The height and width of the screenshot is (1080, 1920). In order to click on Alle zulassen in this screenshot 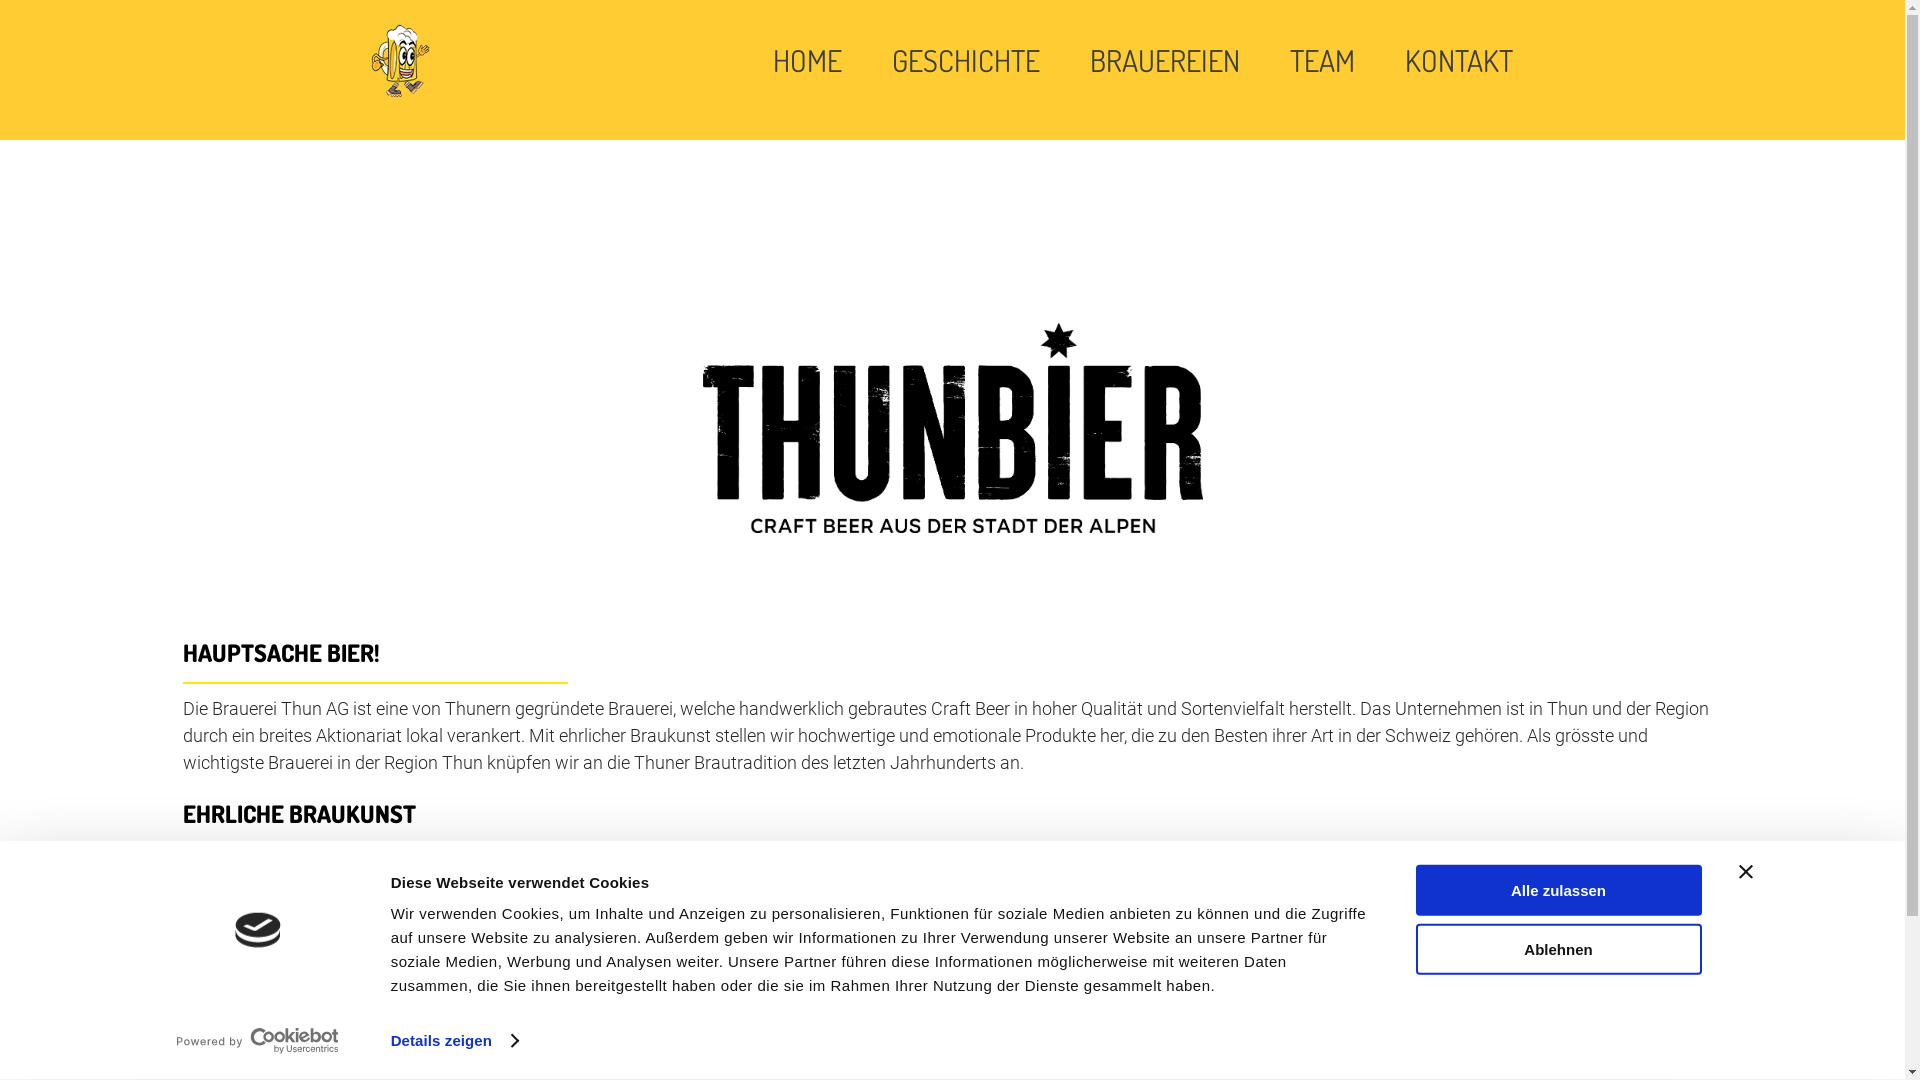, I will do `click(1559, 890)`.